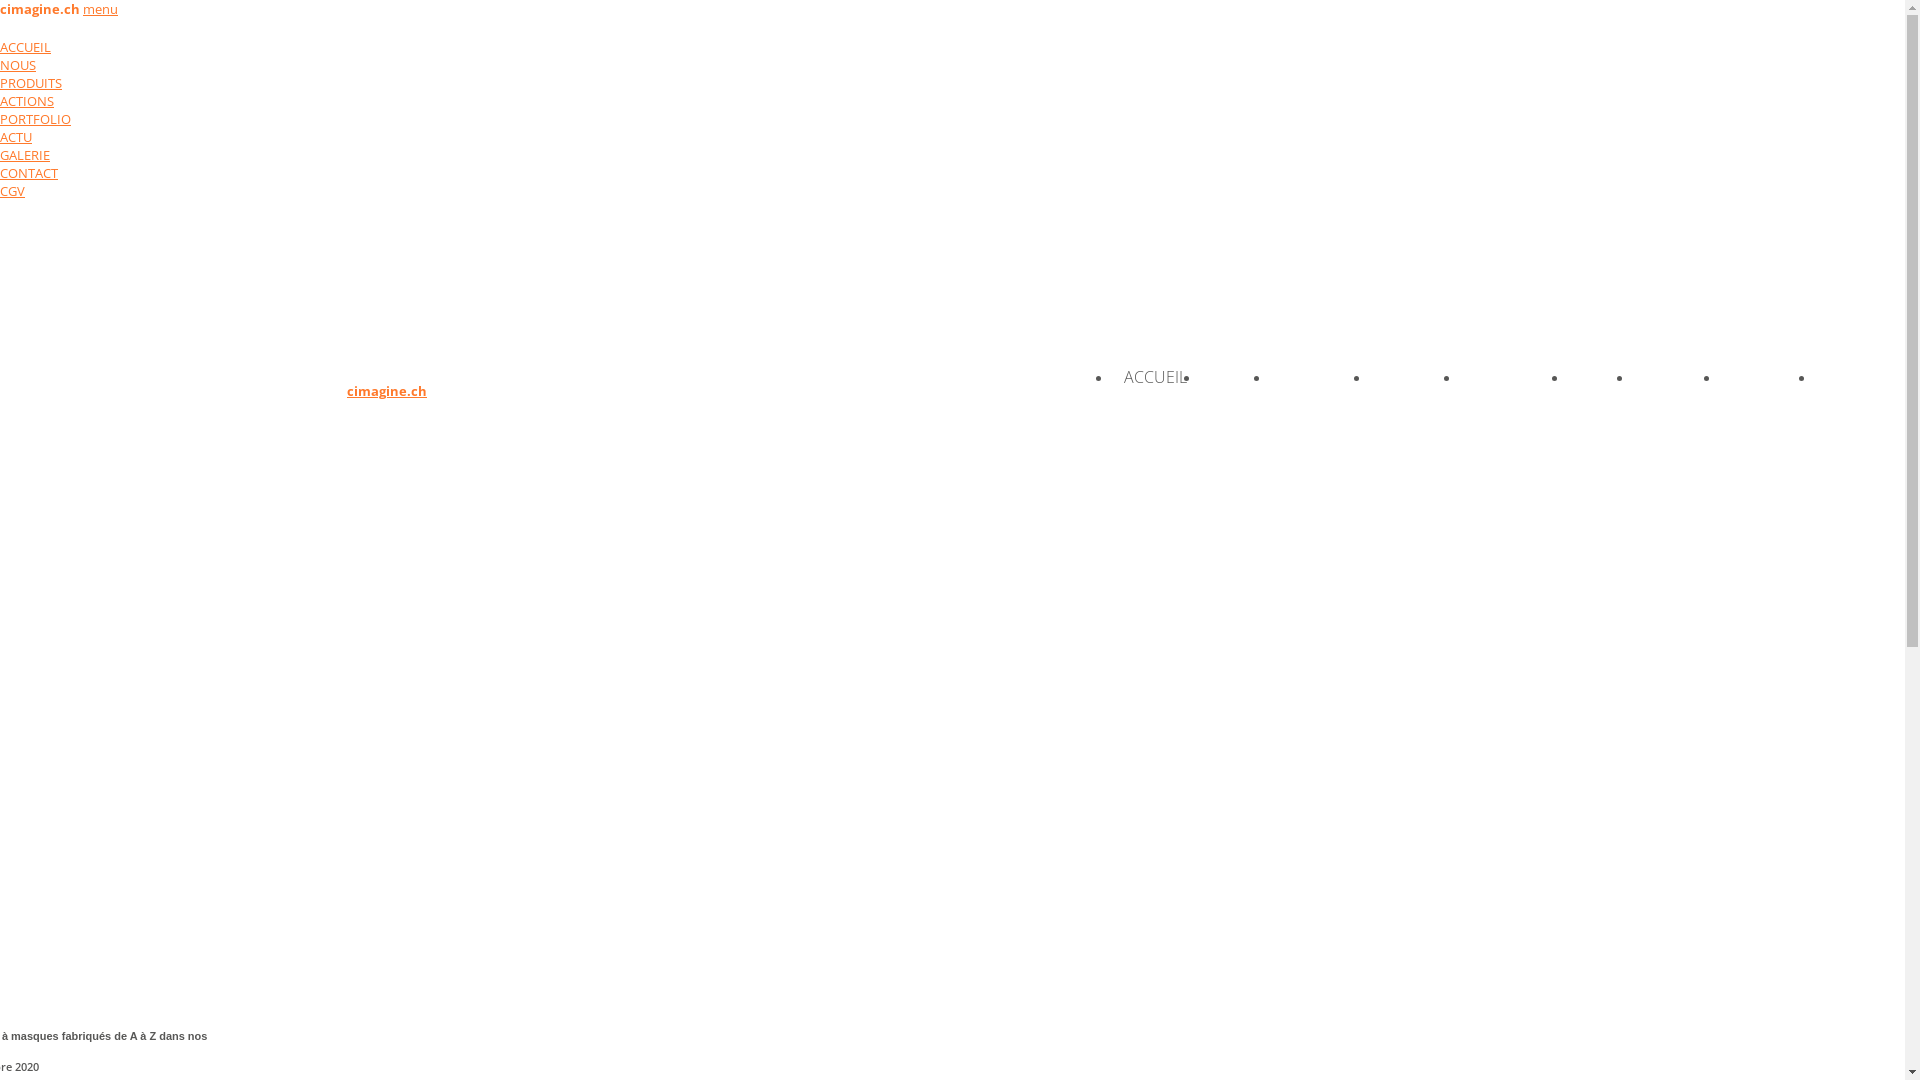  I want to click on ACTIONS, so click(27, 101).